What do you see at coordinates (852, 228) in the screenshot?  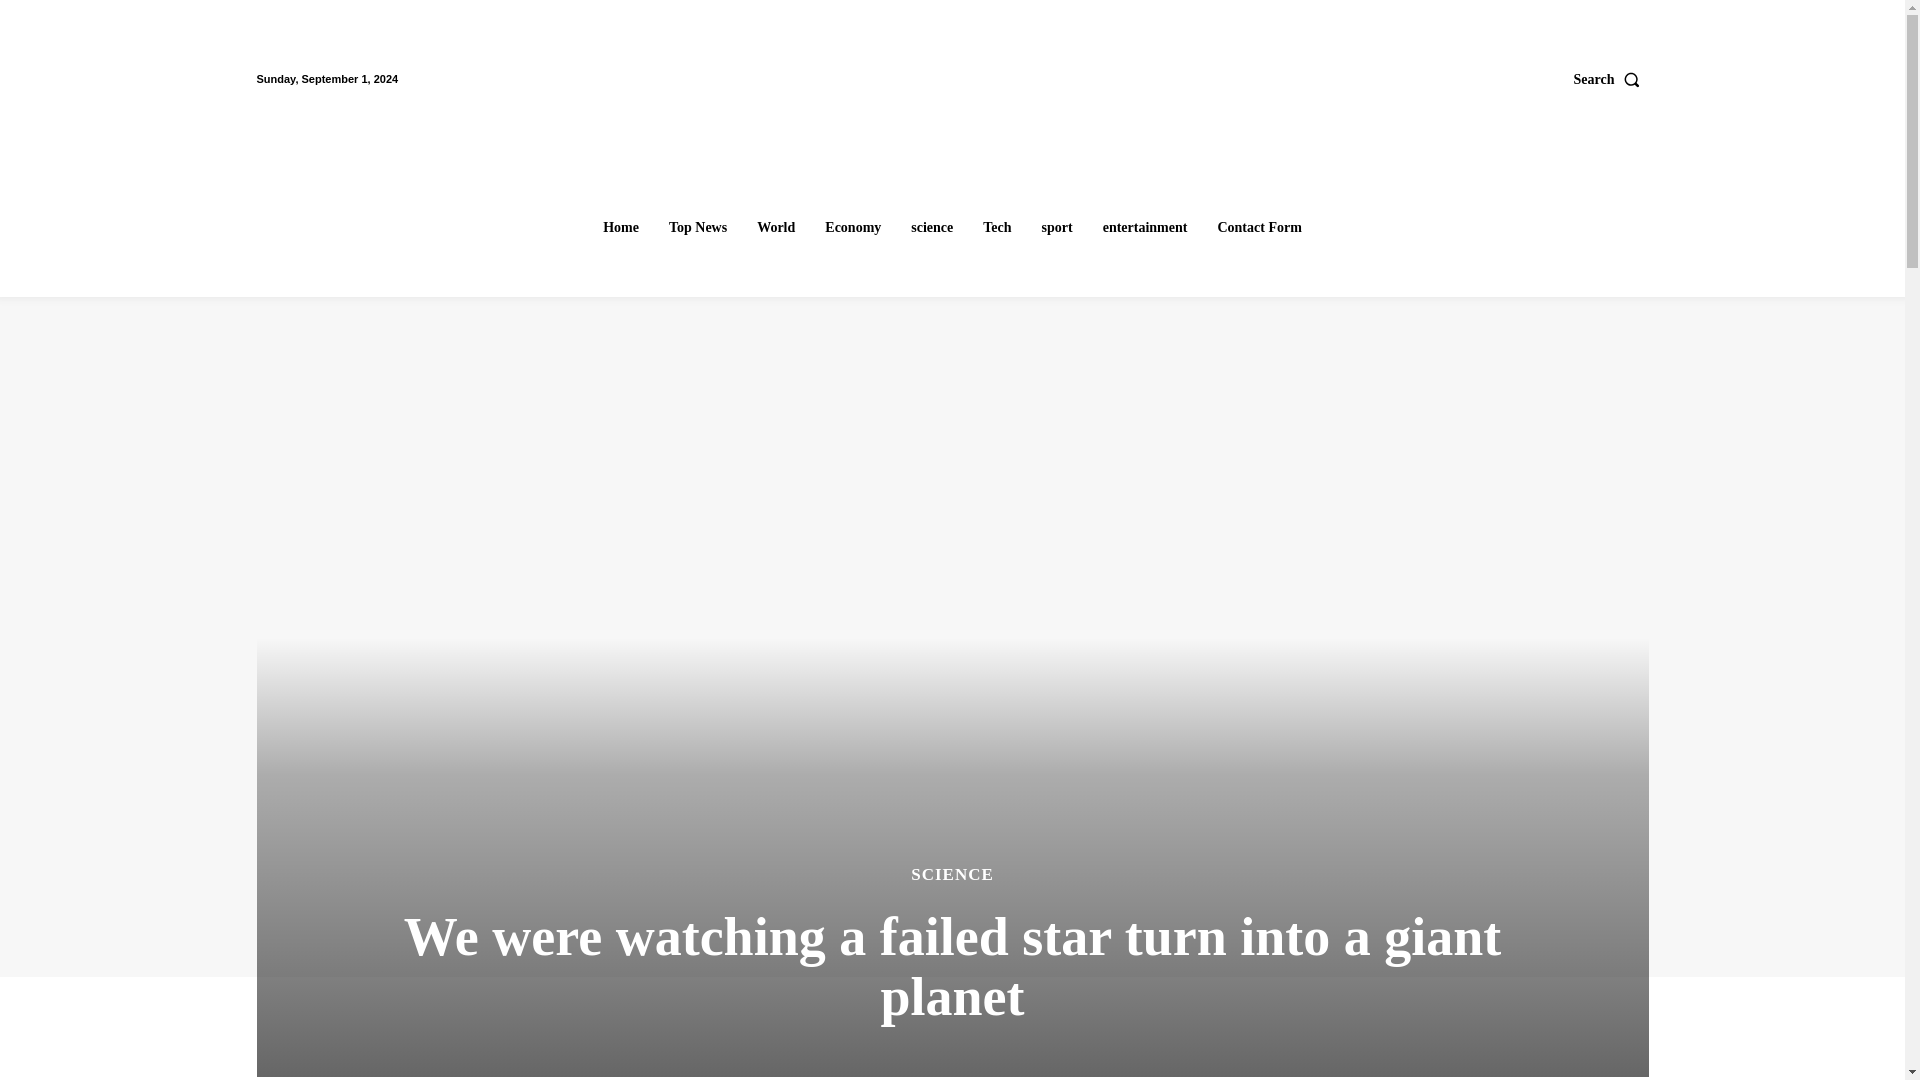 I see `Economy` at bounding box center [852, 228].